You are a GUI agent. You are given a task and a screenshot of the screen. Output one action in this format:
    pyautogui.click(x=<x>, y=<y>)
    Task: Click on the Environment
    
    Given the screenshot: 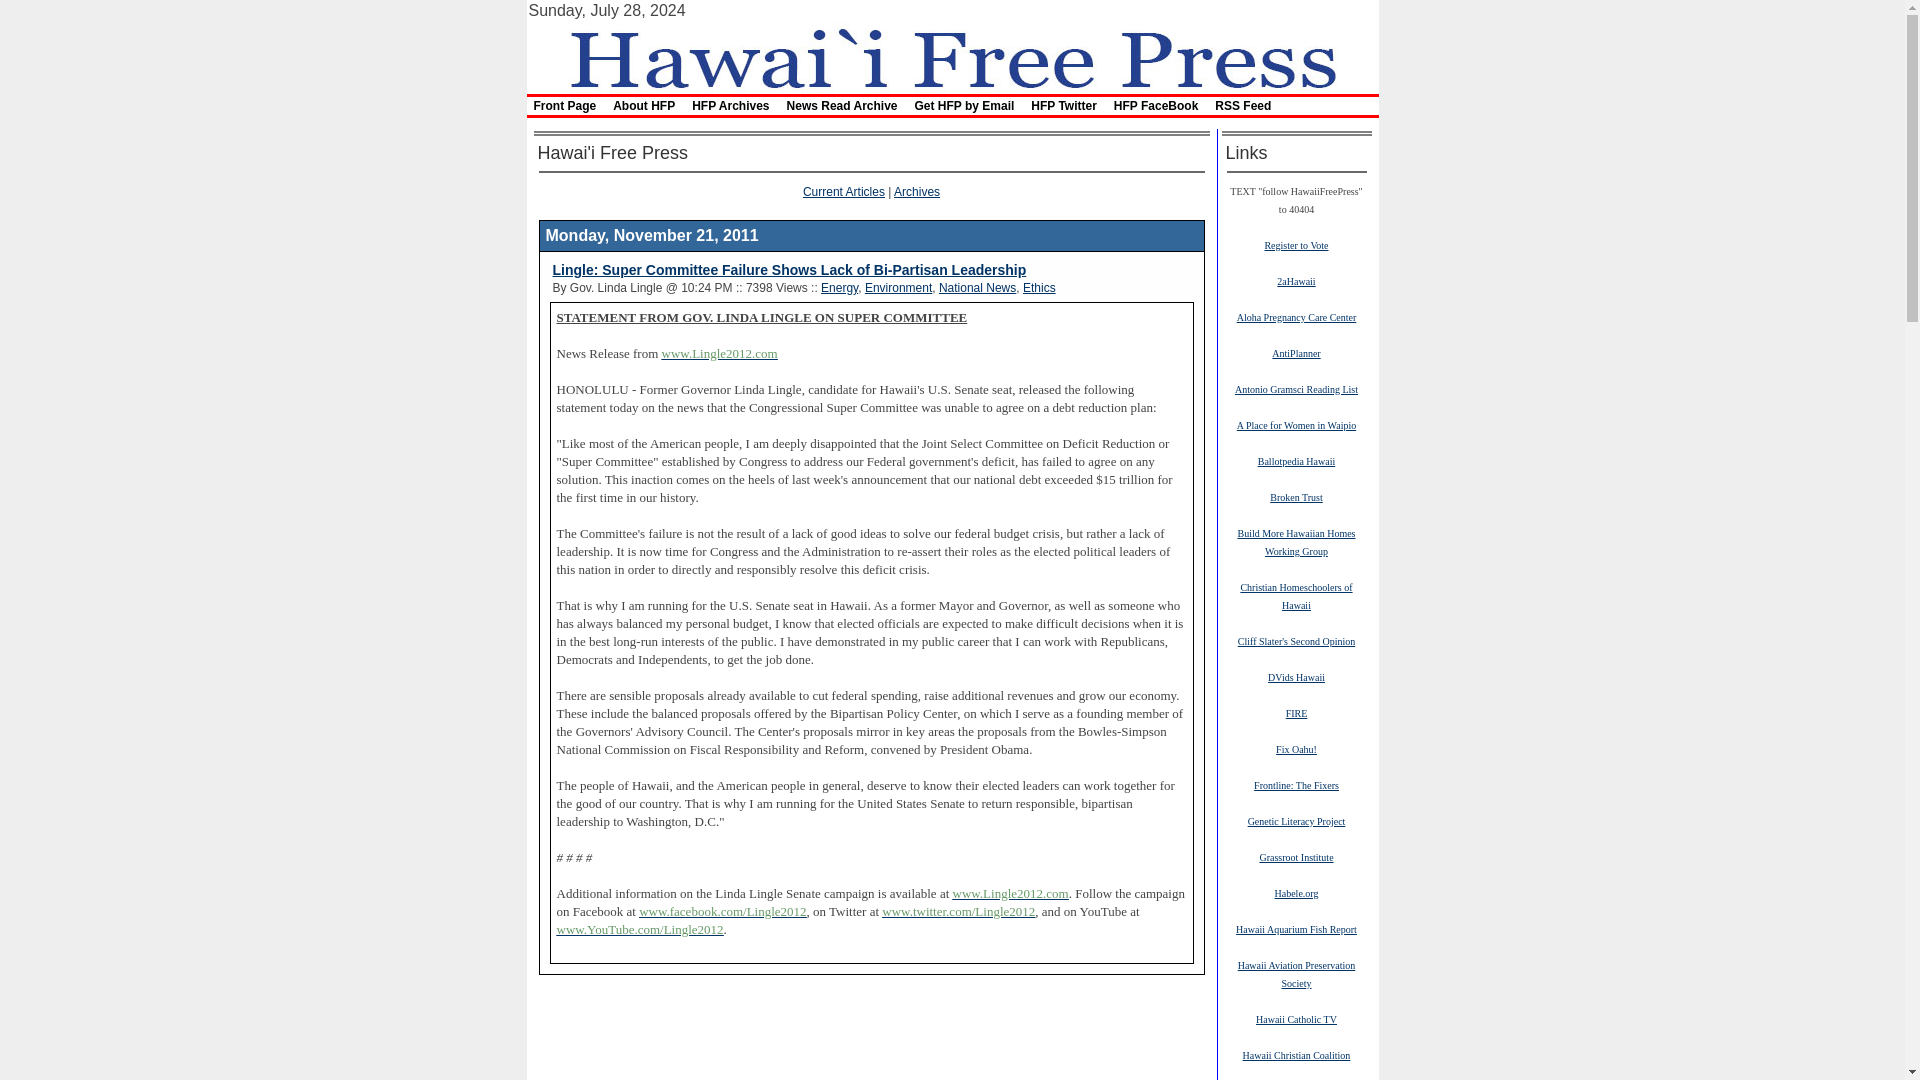 What is the action you would take?
    pyautogui.click(x=898, y=287)
    